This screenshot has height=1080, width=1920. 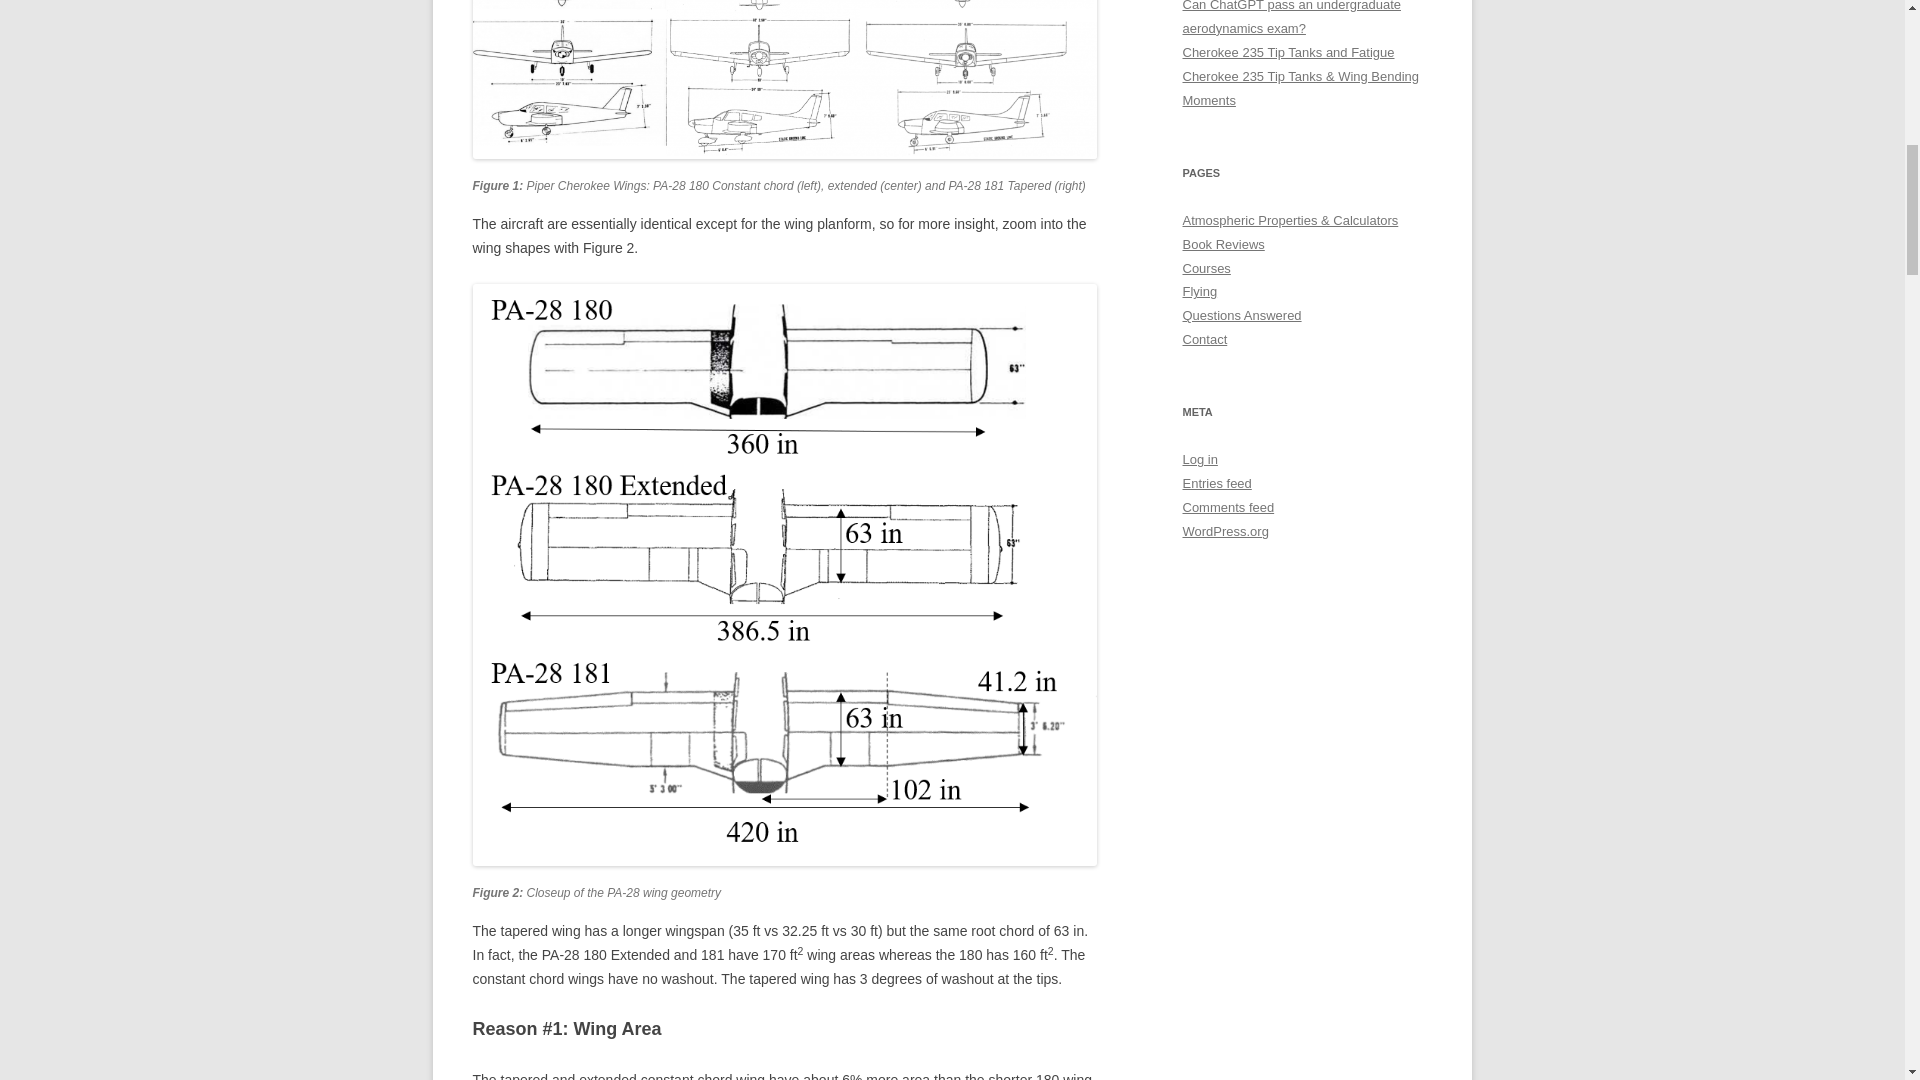 I want to click on Book Reviews, so click(x=1222, y=244).